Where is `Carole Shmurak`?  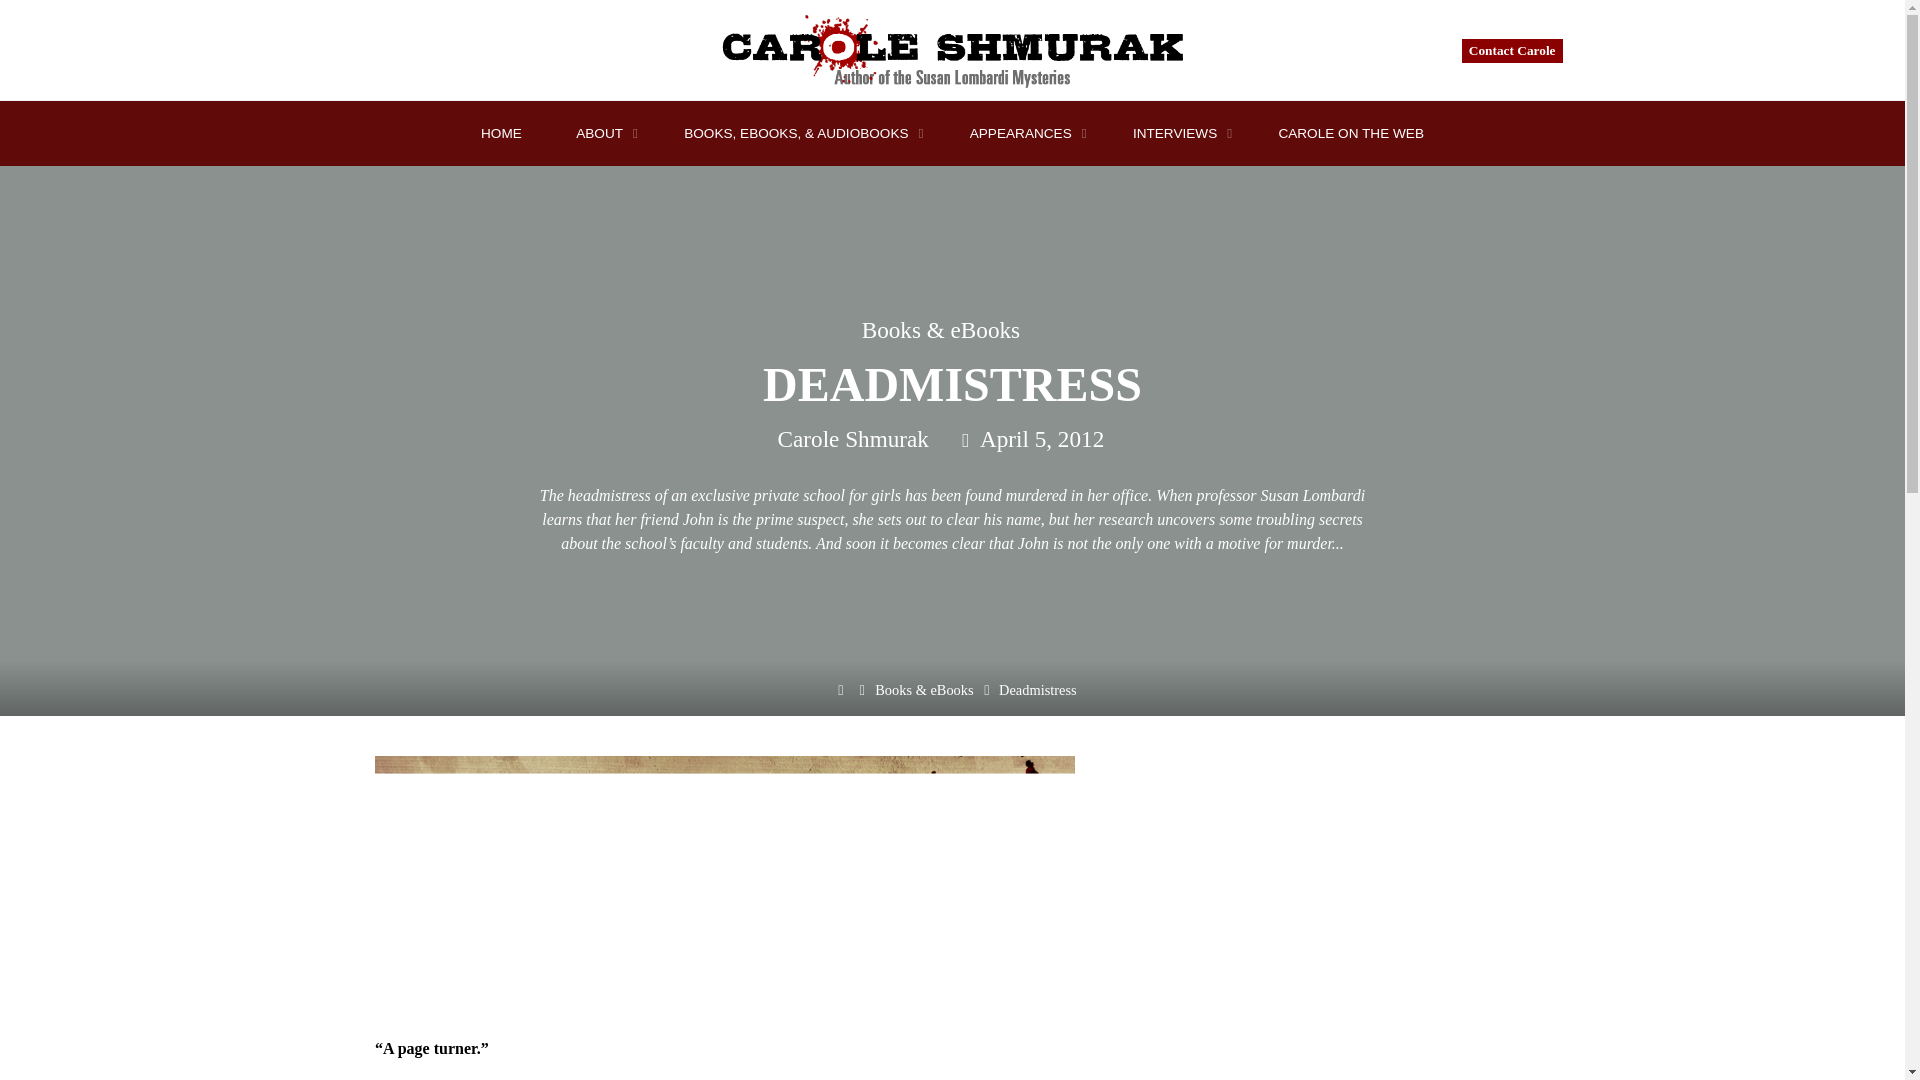 Carole Shmurak is located at coordinates (853, 439).